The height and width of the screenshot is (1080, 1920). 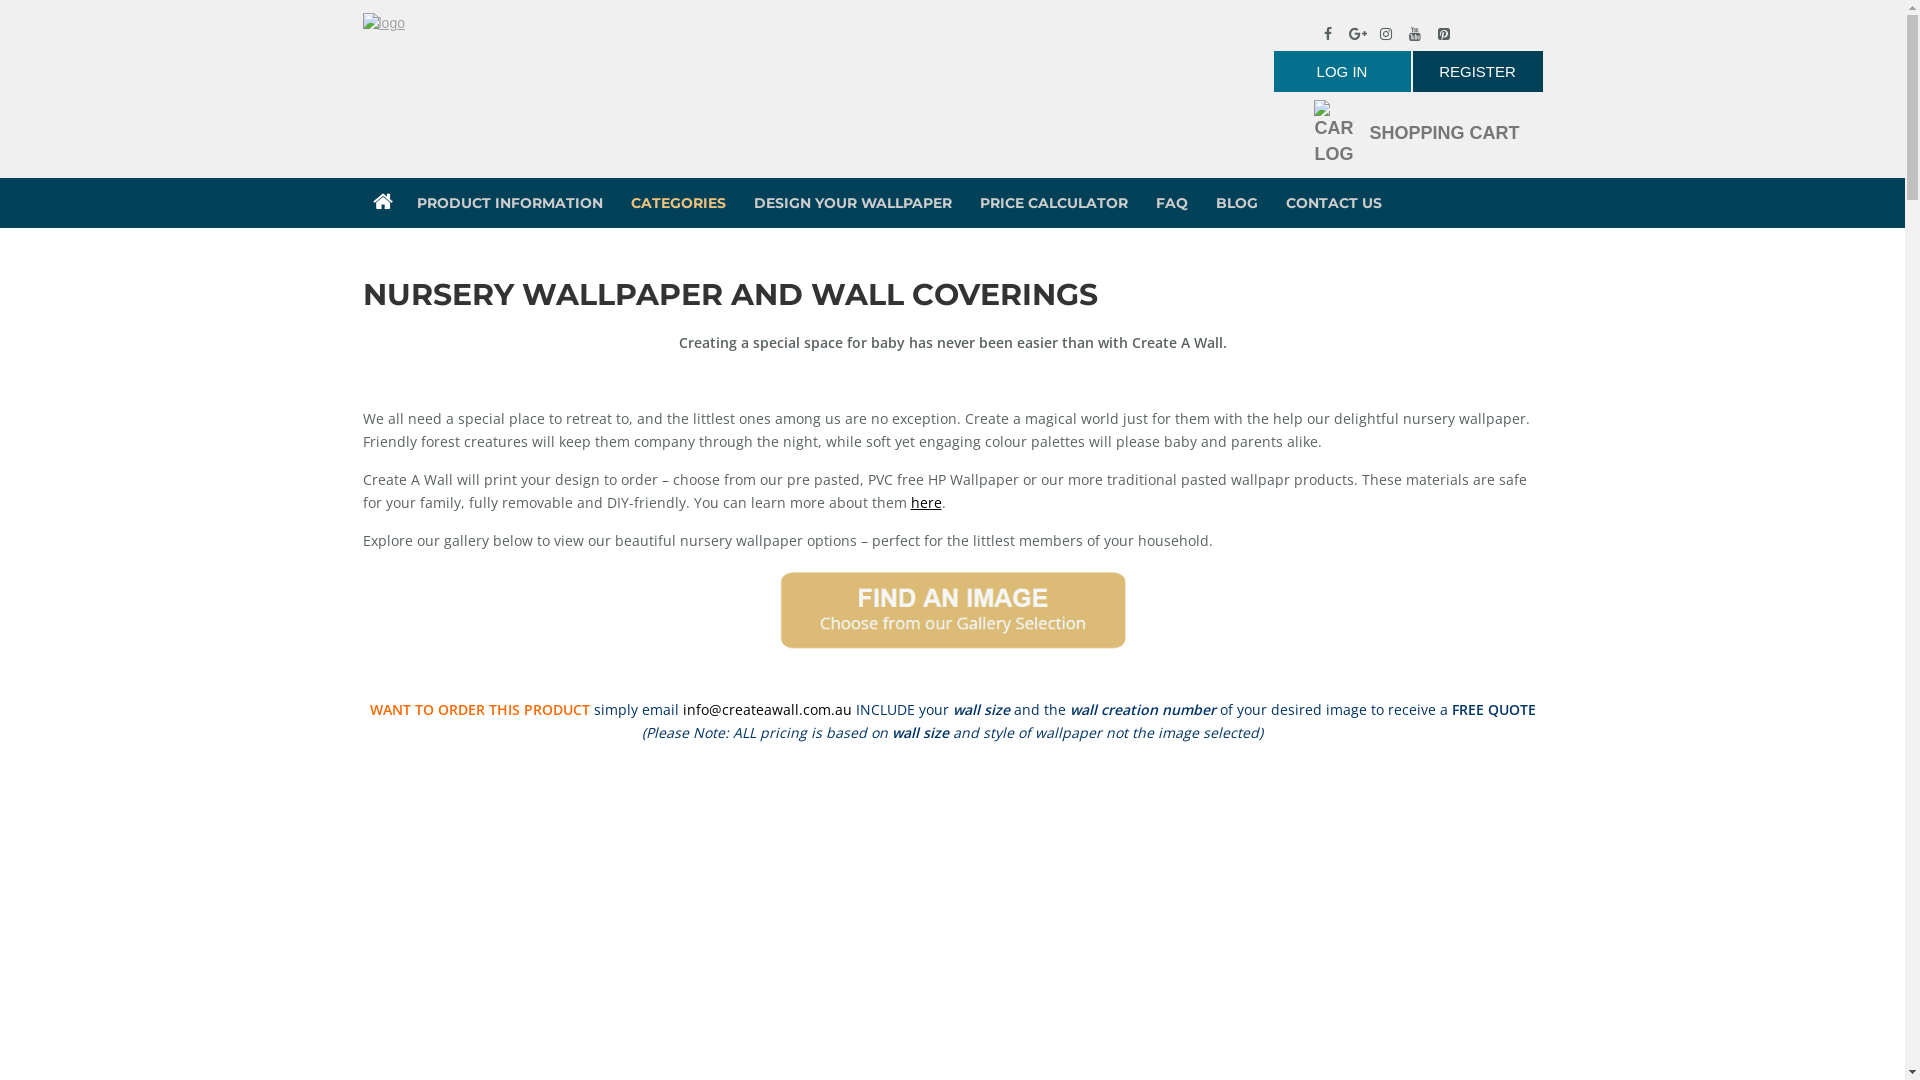 I want to click on BLOG, so click(x=1237, y=203).